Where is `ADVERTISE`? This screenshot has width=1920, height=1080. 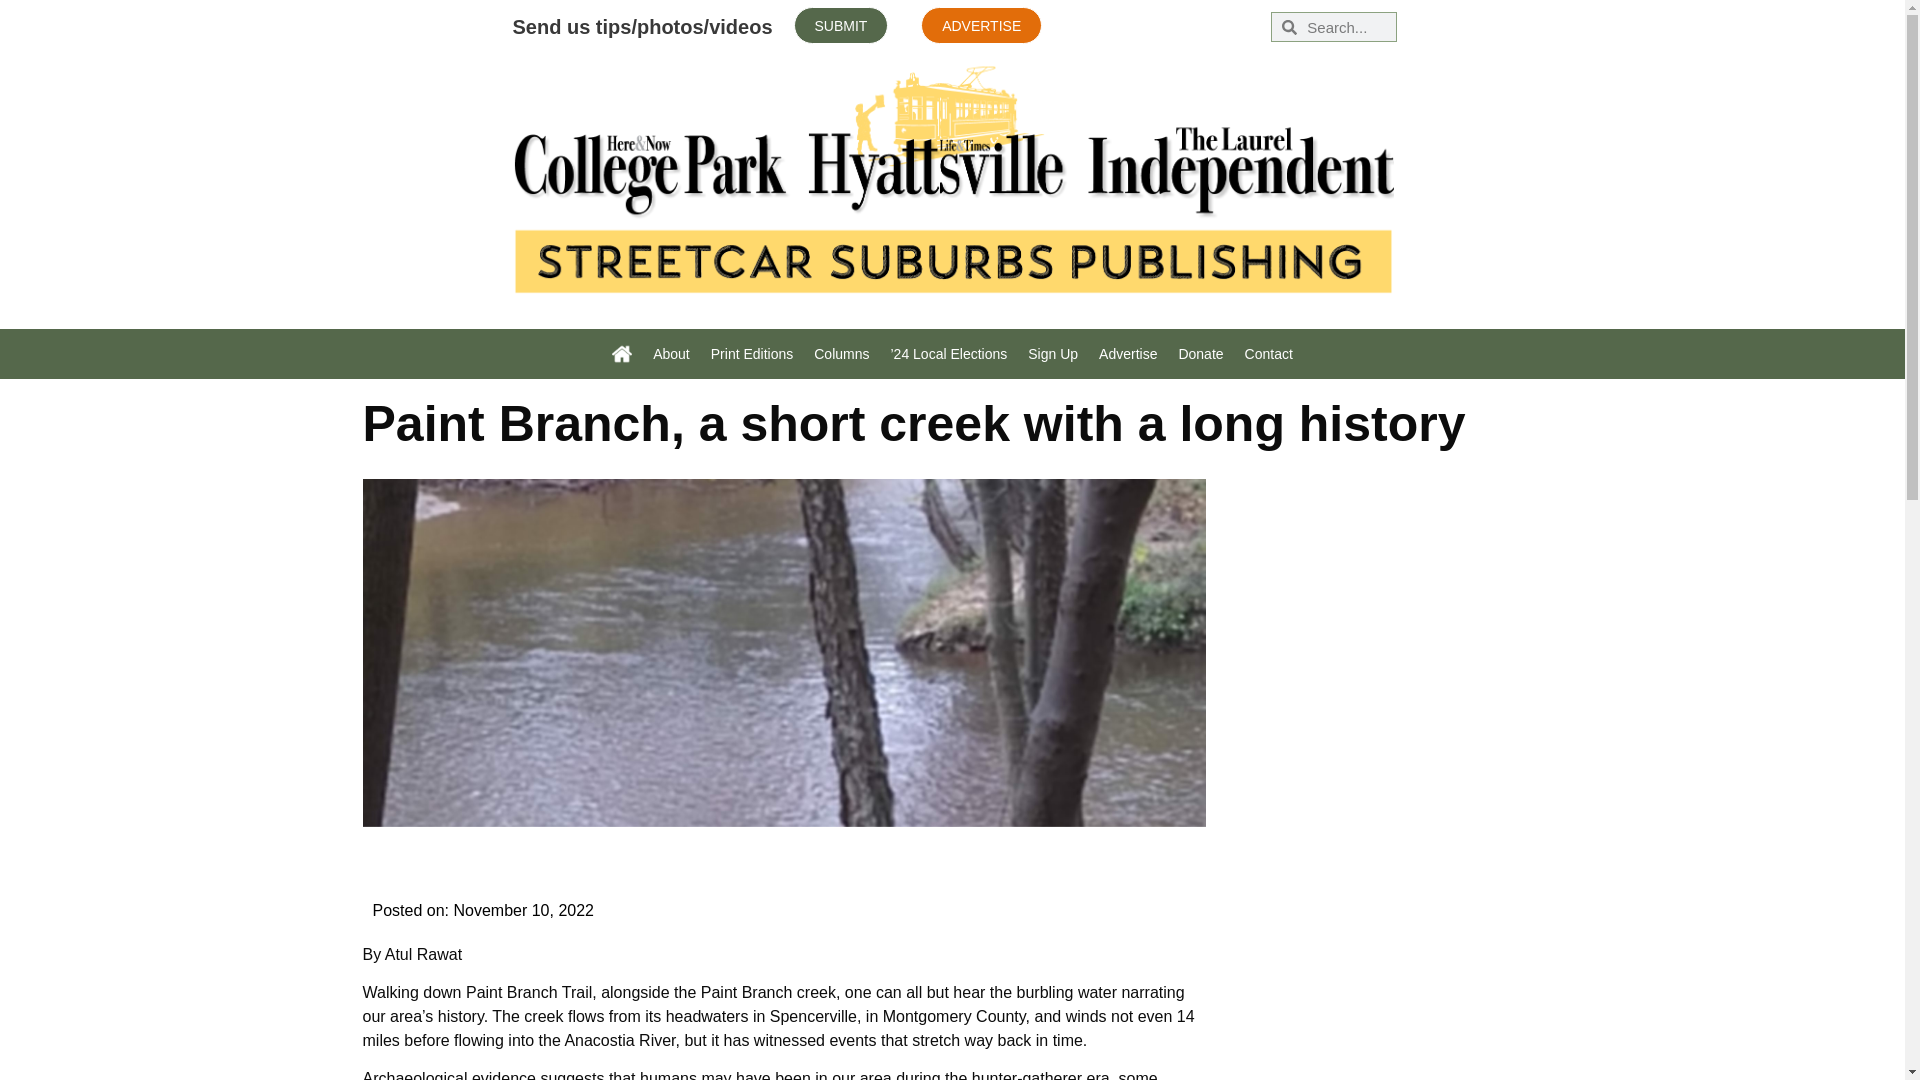
ADVERTISE is located at coordinates (982, 25).